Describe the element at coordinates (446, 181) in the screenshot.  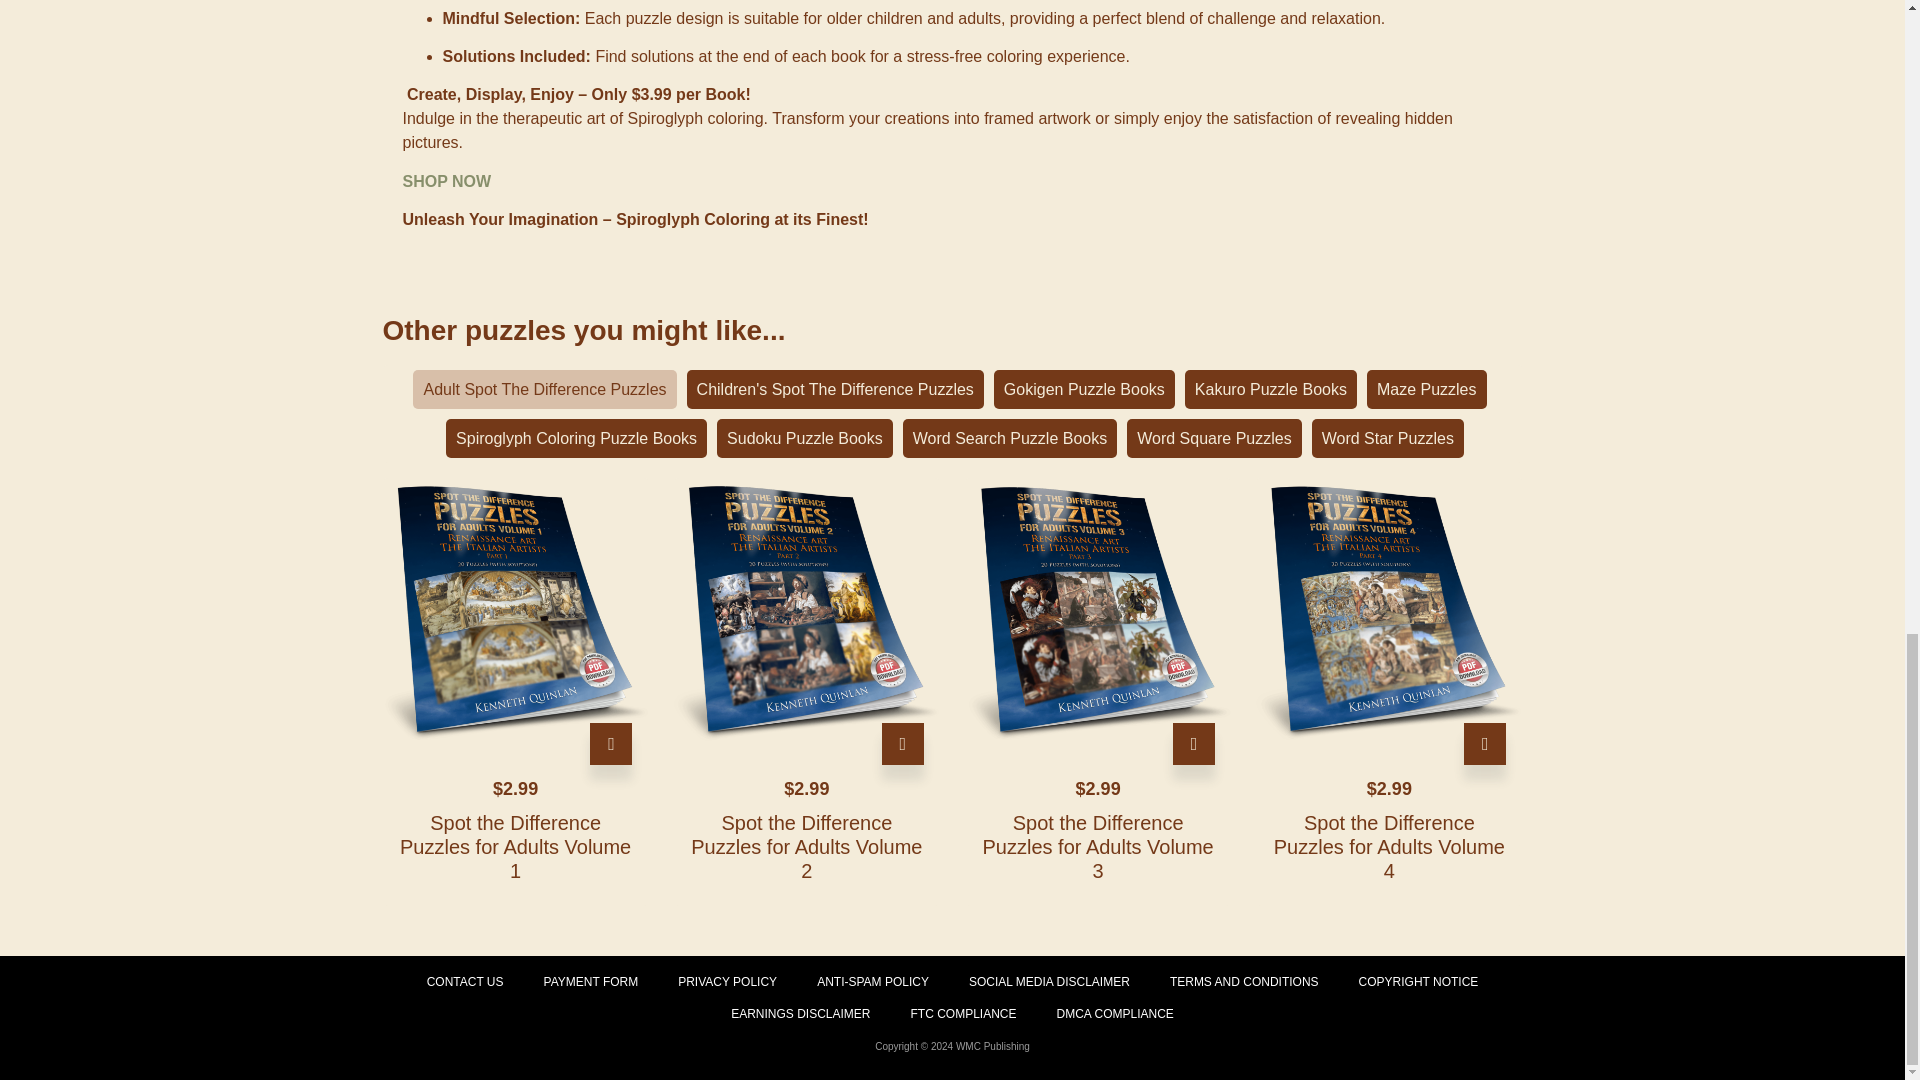
I see `SHOP NOW` at that location.